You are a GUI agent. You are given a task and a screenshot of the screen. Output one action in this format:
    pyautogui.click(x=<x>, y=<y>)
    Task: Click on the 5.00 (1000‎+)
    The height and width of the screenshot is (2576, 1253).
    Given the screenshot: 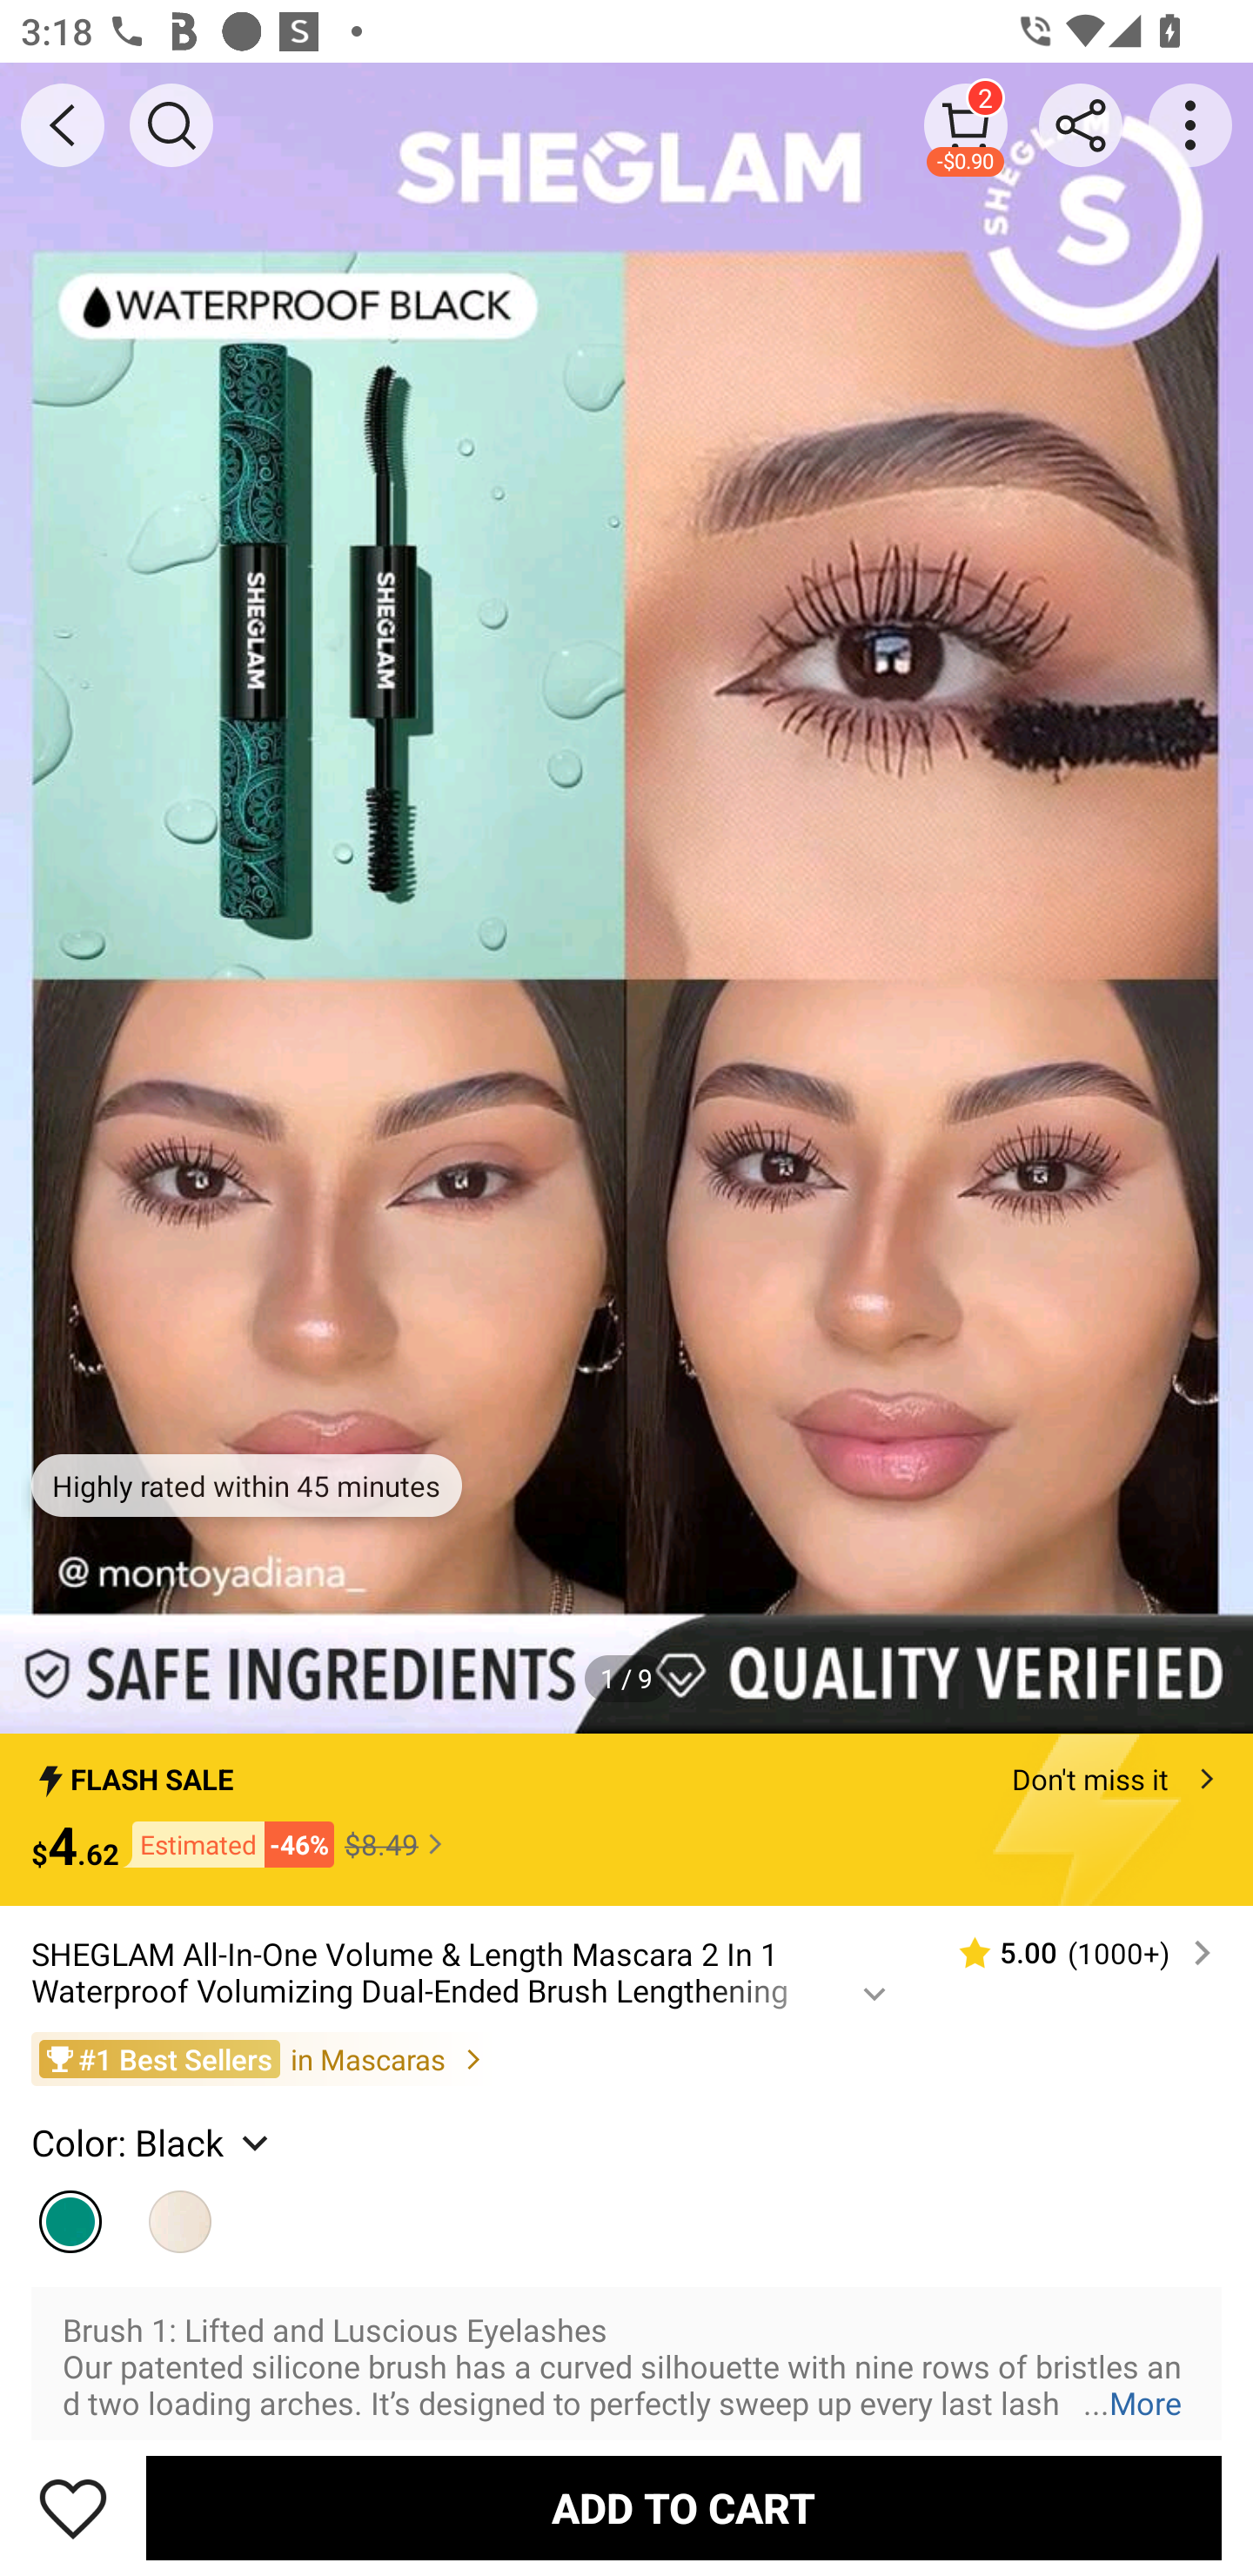 What is the action you would take?
    pyautogui.click(x=1073, y=1953)
    